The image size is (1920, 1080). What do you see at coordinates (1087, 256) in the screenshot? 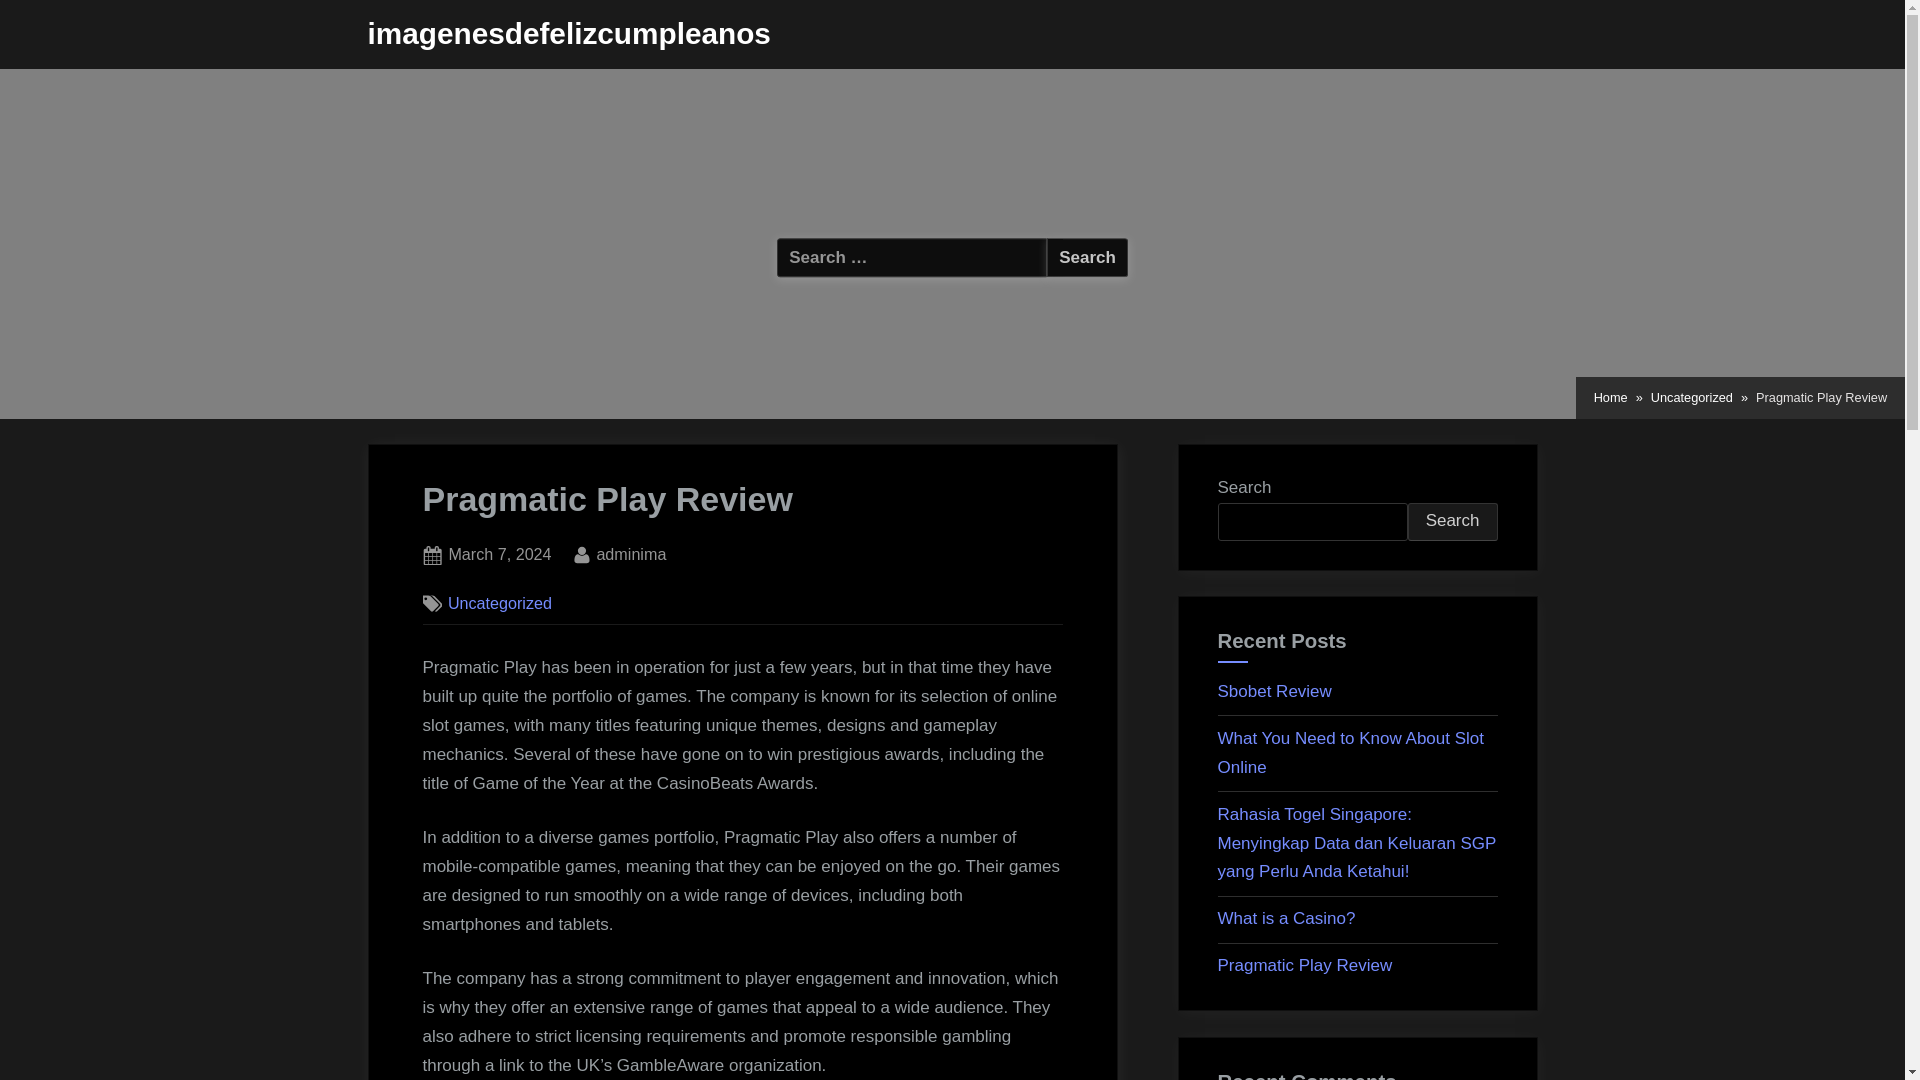
I see `Home` at bounding box center [1087, 256].